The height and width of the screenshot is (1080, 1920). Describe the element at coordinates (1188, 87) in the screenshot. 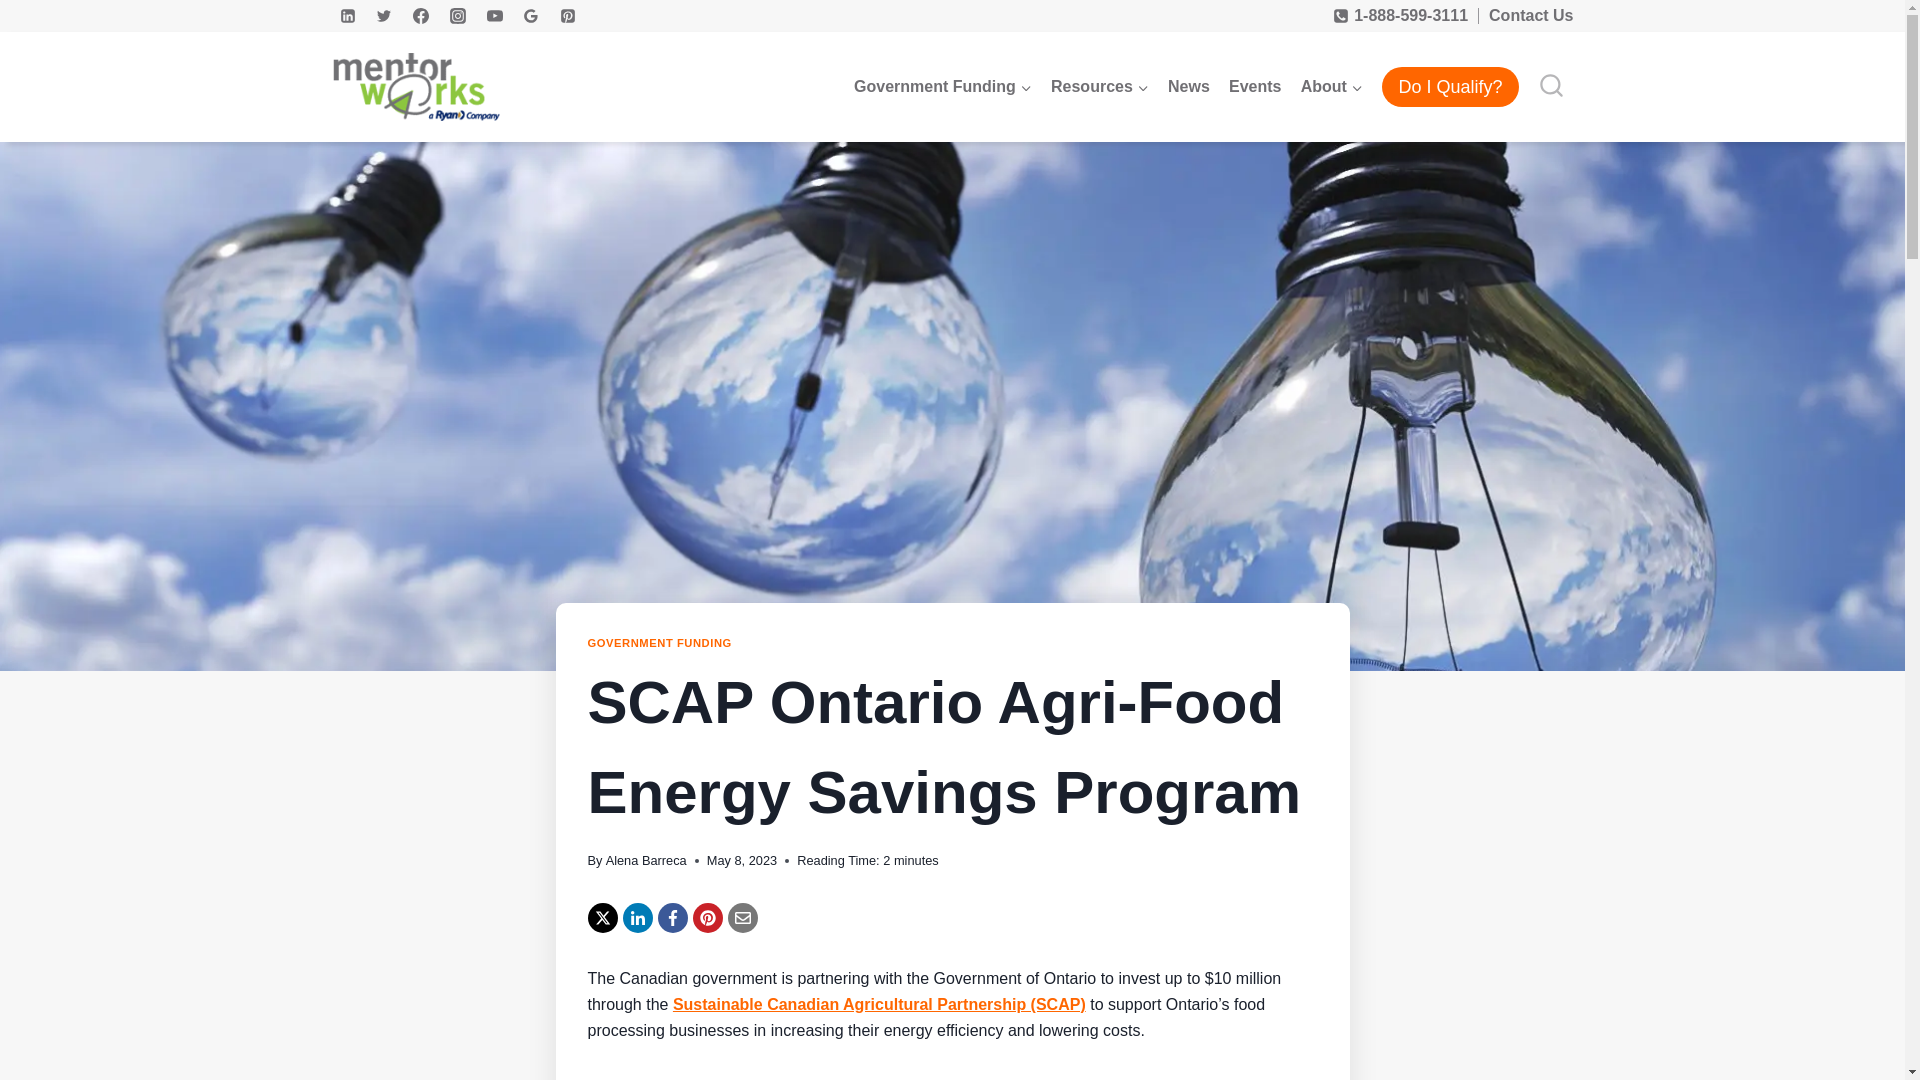

I see `News` at that location.